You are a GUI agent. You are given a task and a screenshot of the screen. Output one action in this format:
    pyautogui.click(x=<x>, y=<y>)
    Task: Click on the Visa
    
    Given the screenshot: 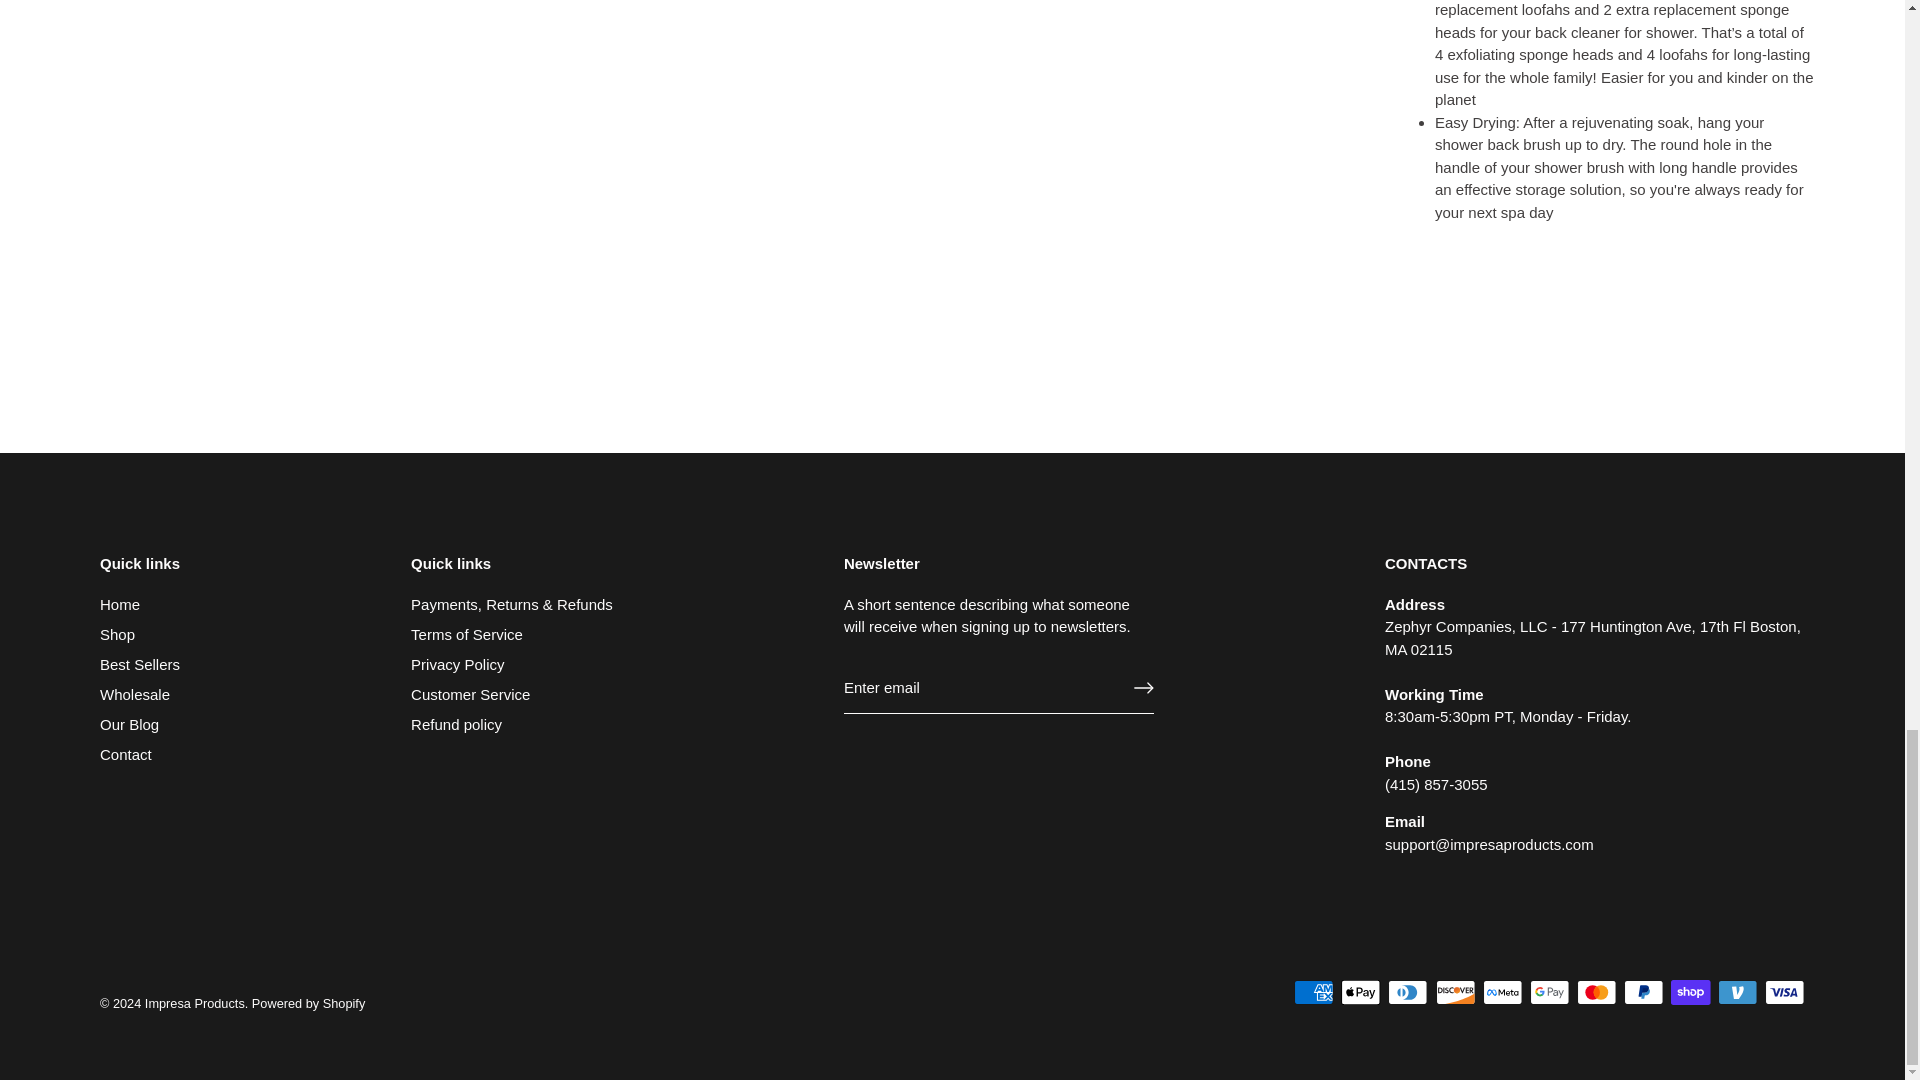 What is the action you would take?
    pyautogui.click(x=1784, y=992)
    